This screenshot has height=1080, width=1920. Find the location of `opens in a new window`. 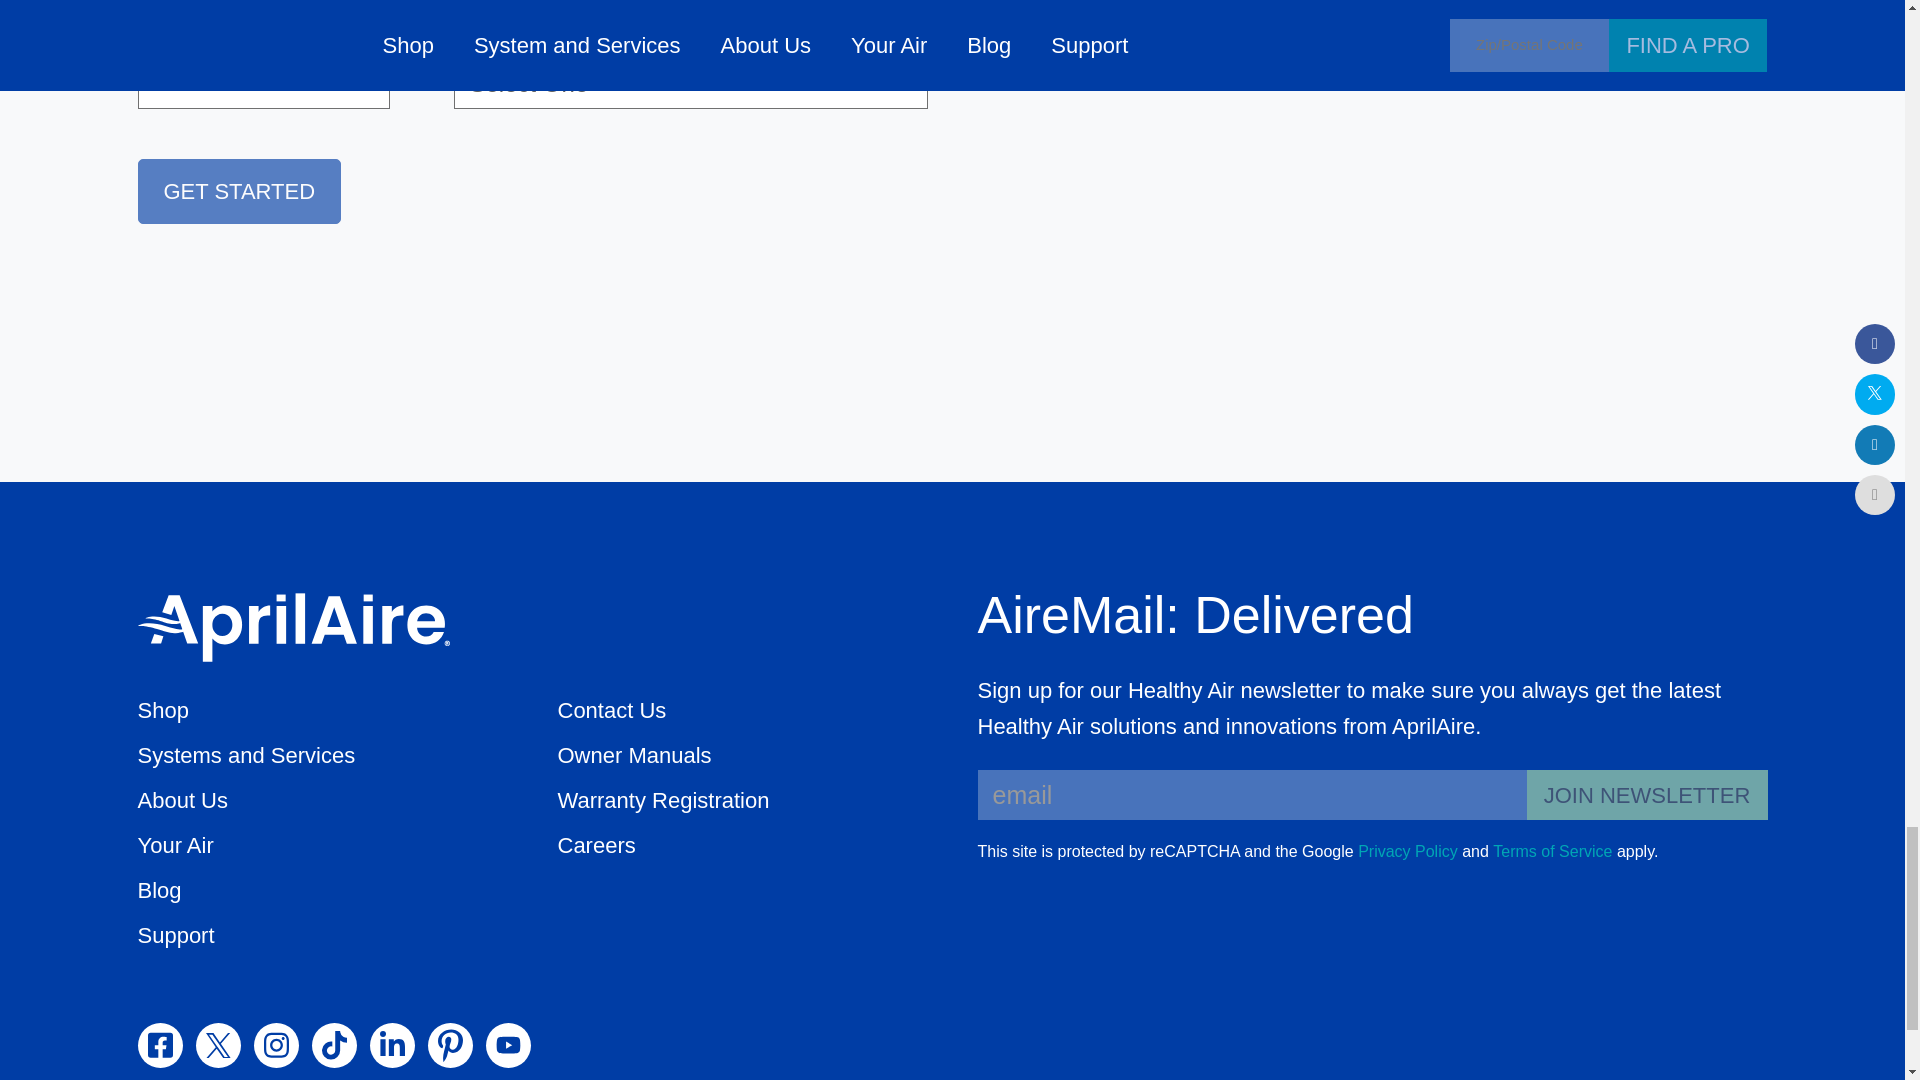

opens in a new window is located at coordinates (1552, 852).